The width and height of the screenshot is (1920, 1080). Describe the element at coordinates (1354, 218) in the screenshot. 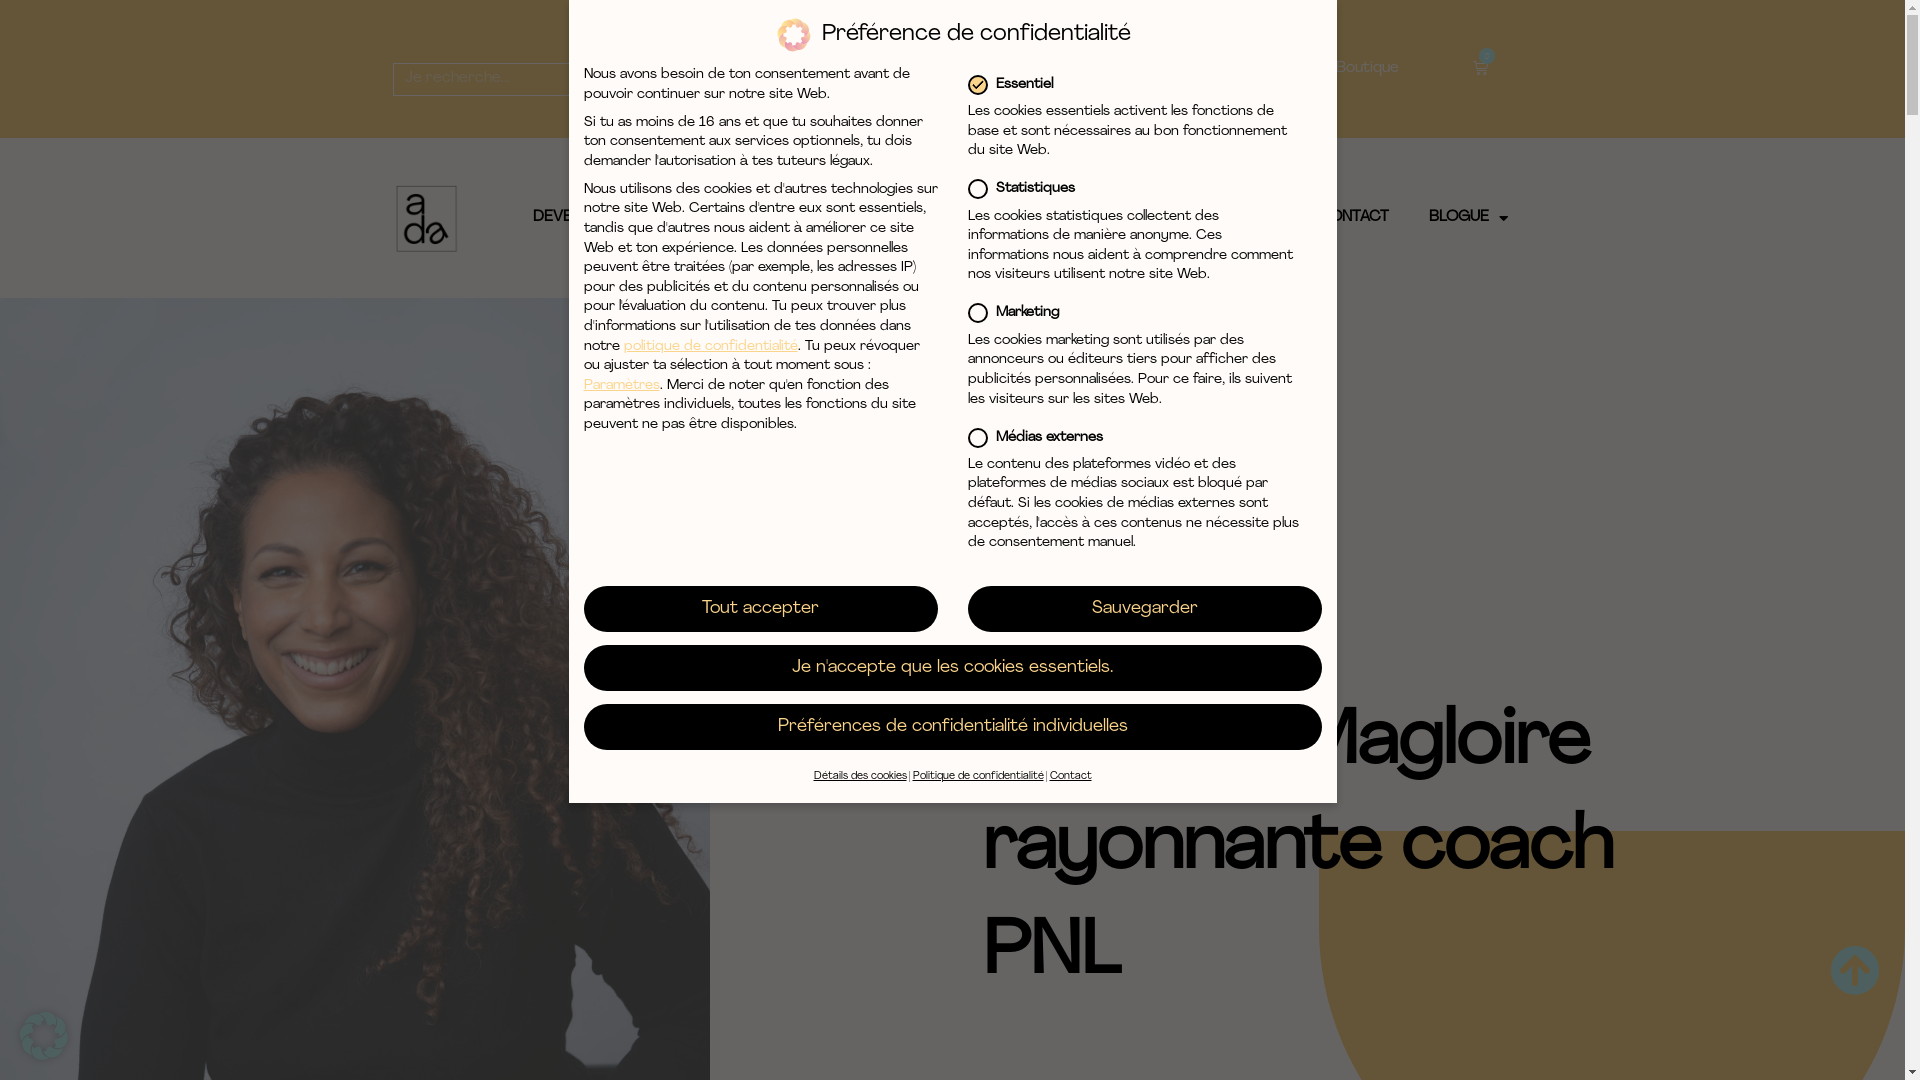

I see `CONTACT` at that location.